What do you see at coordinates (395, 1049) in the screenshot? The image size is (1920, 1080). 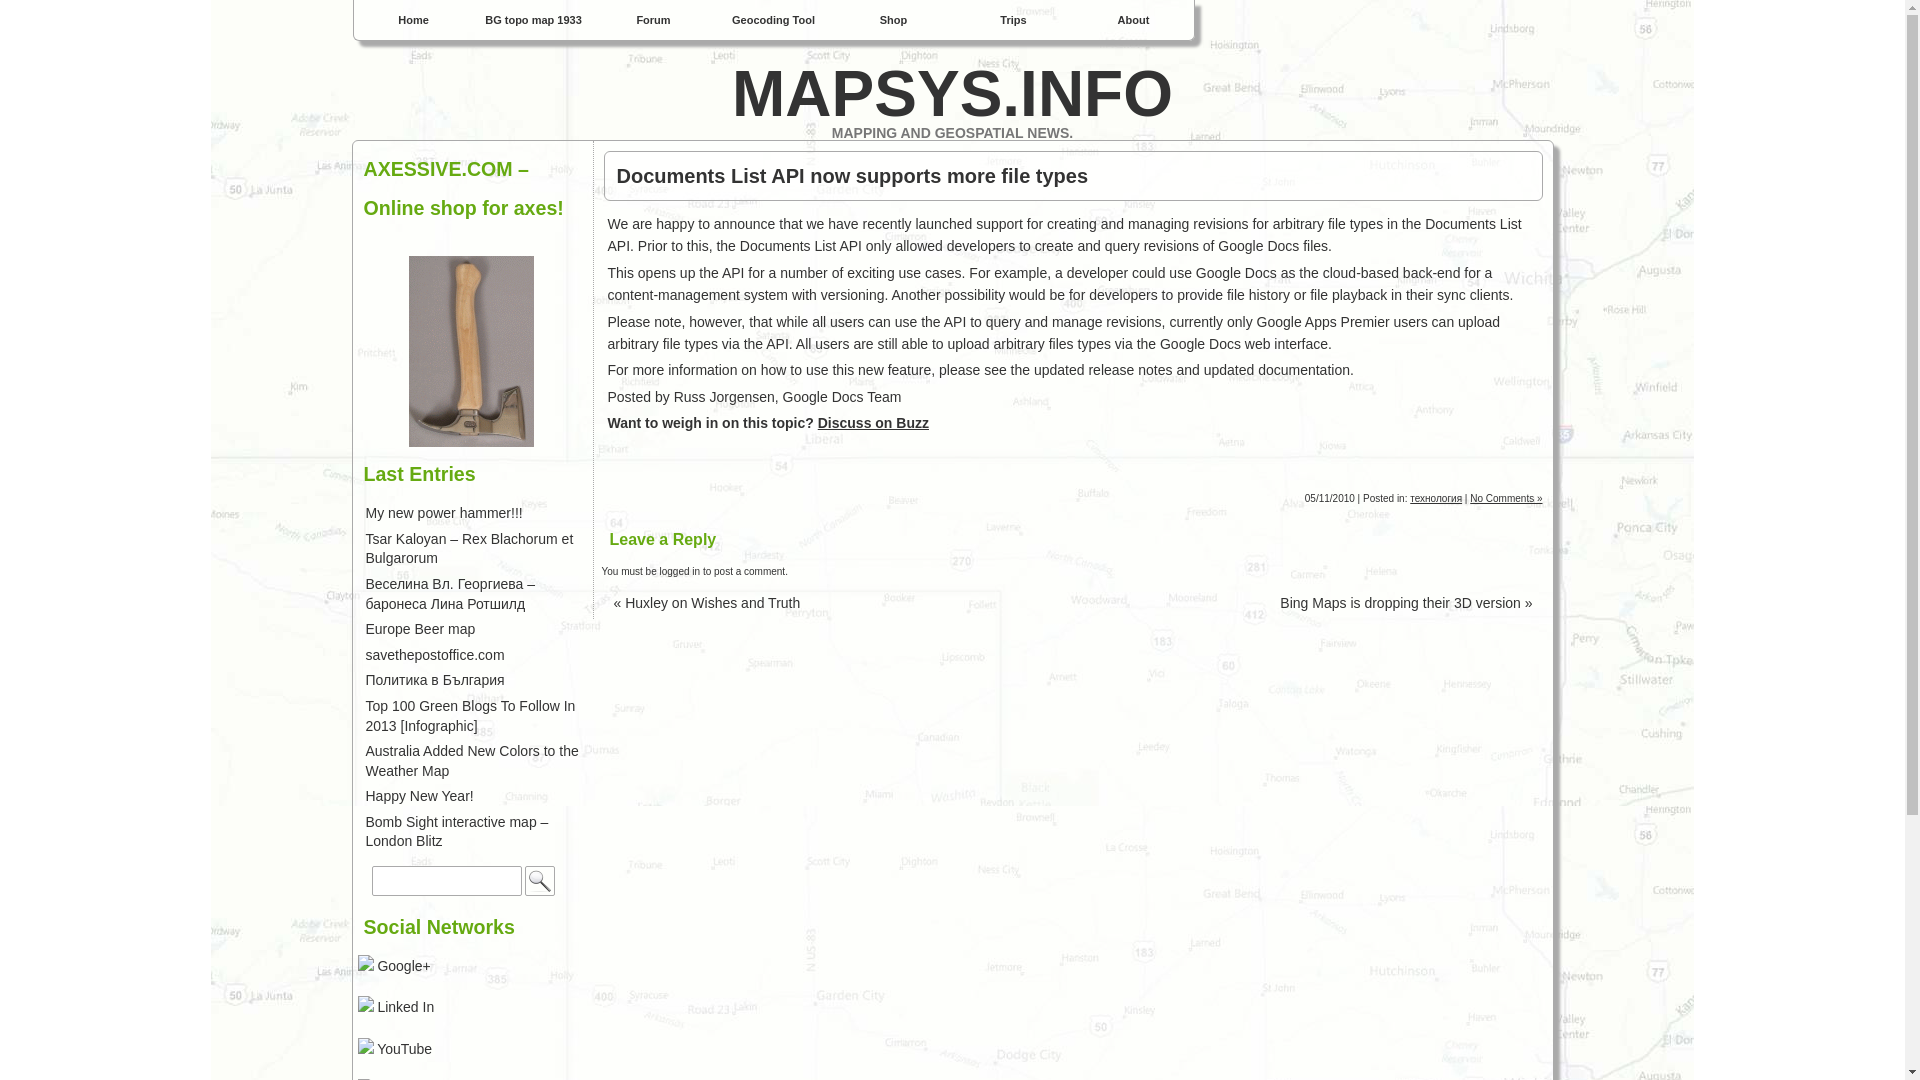 I see `YouTube` at bounding box center [395, 1049].